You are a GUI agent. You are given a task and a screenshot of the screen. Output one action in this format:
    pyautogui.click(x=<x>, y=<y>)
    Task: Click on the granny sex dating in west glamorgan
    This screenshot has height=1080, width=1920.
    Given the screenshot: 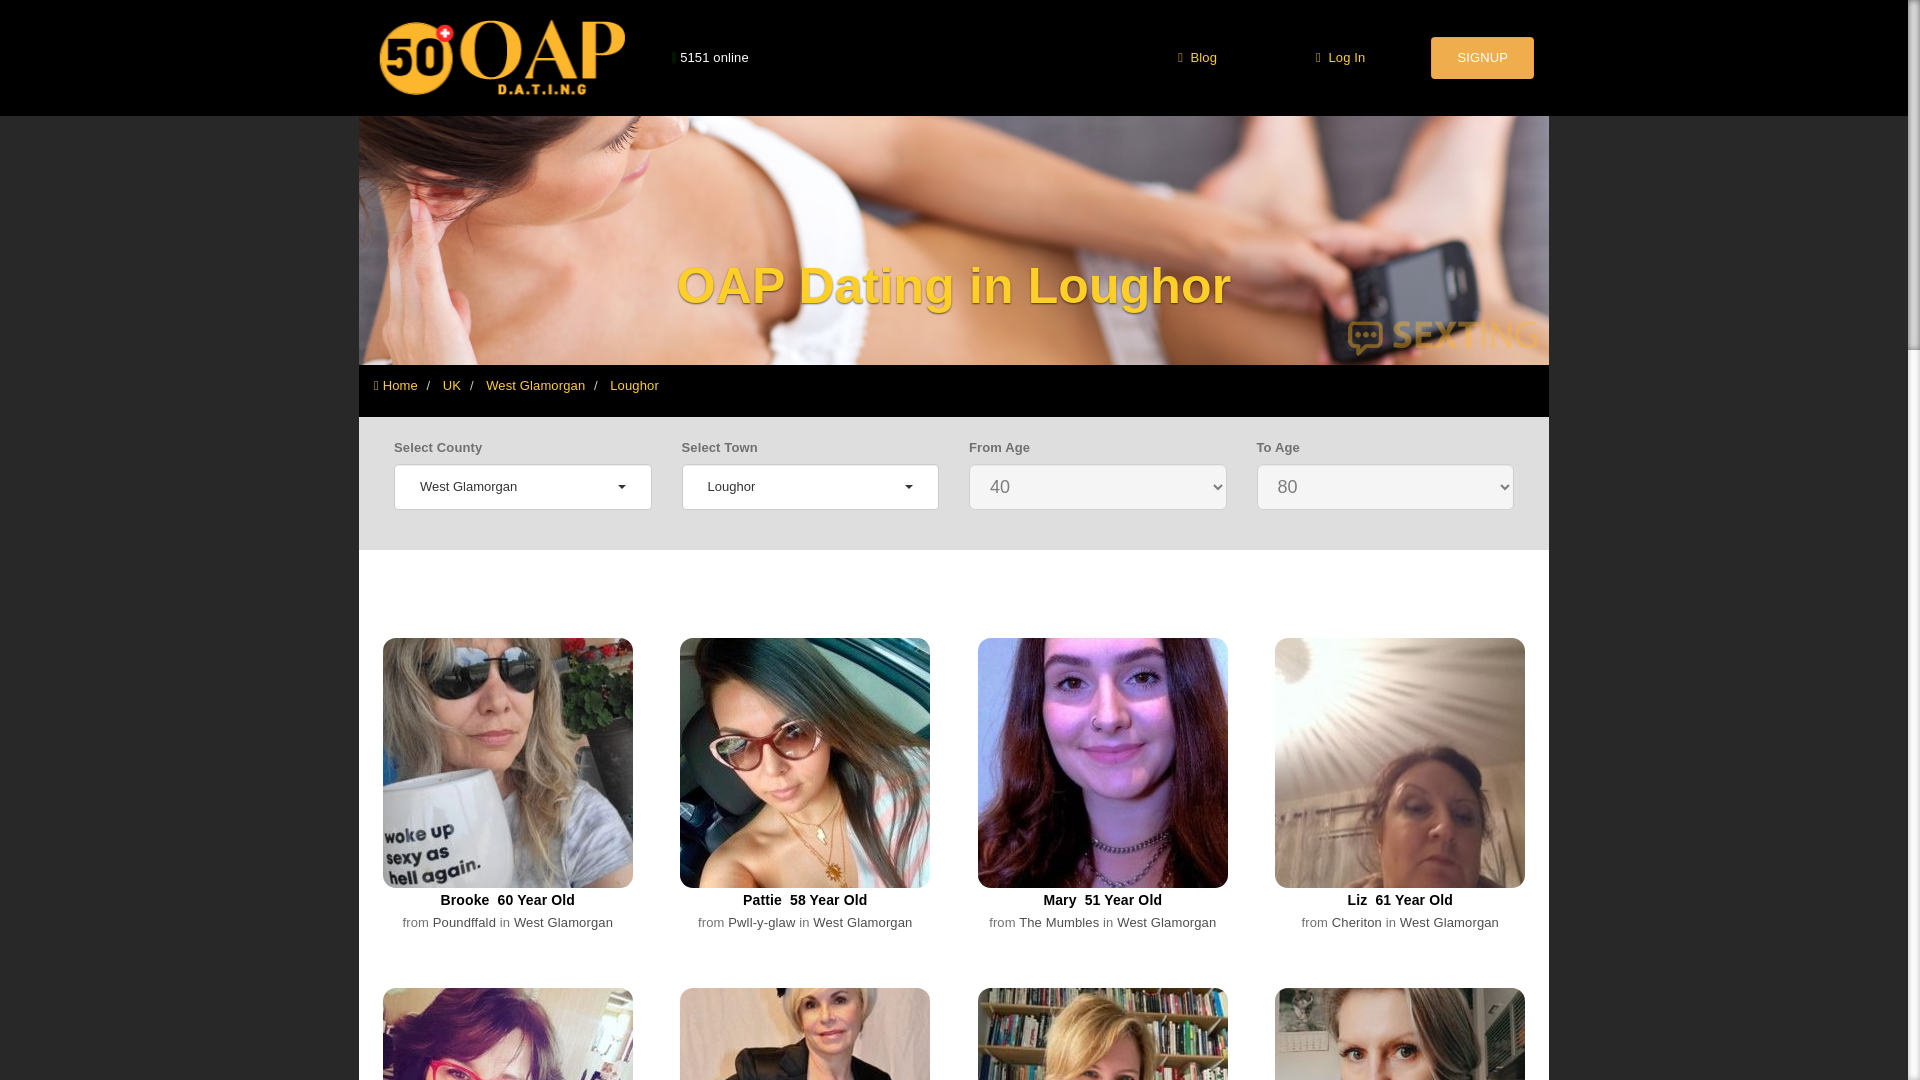 What is the action you would take?
    pyautogui.click(x=535, y=386)
    